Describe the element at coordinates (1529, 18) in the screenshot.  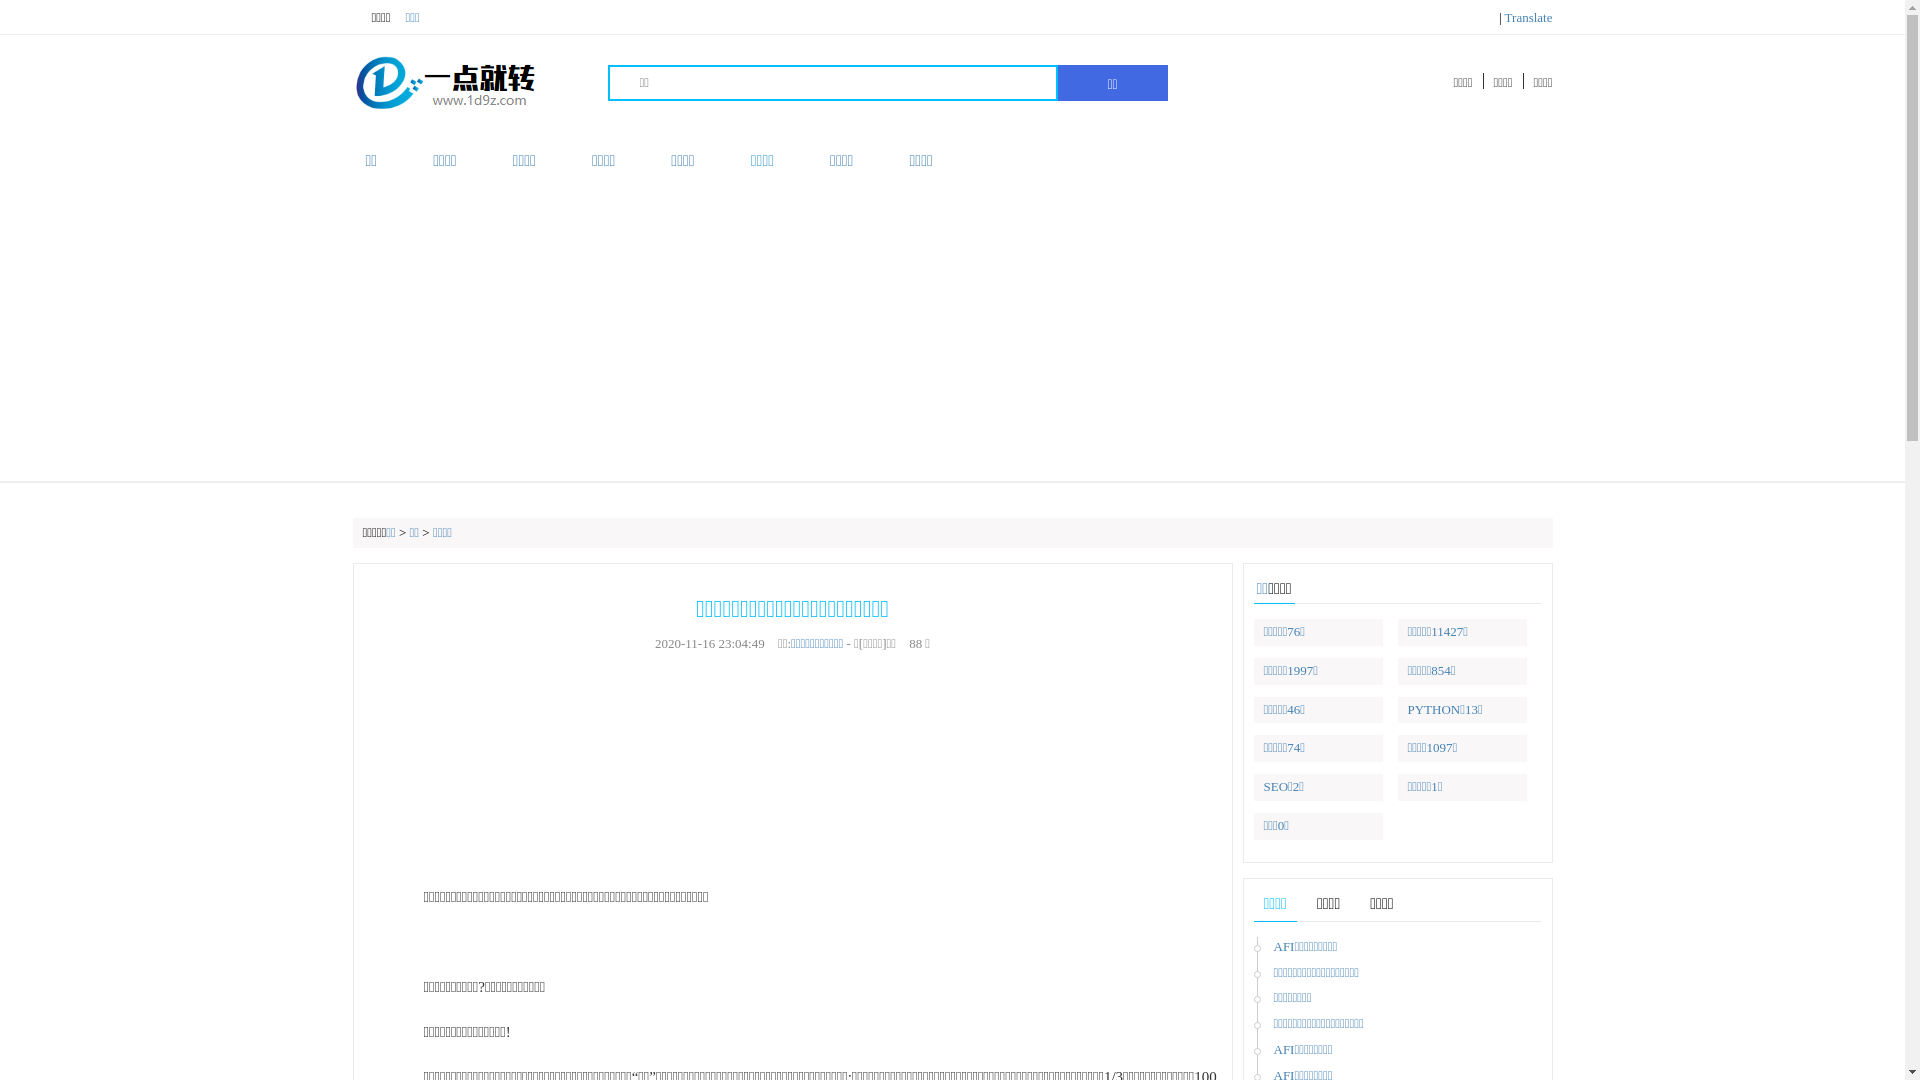
I see `Translate` at that location.